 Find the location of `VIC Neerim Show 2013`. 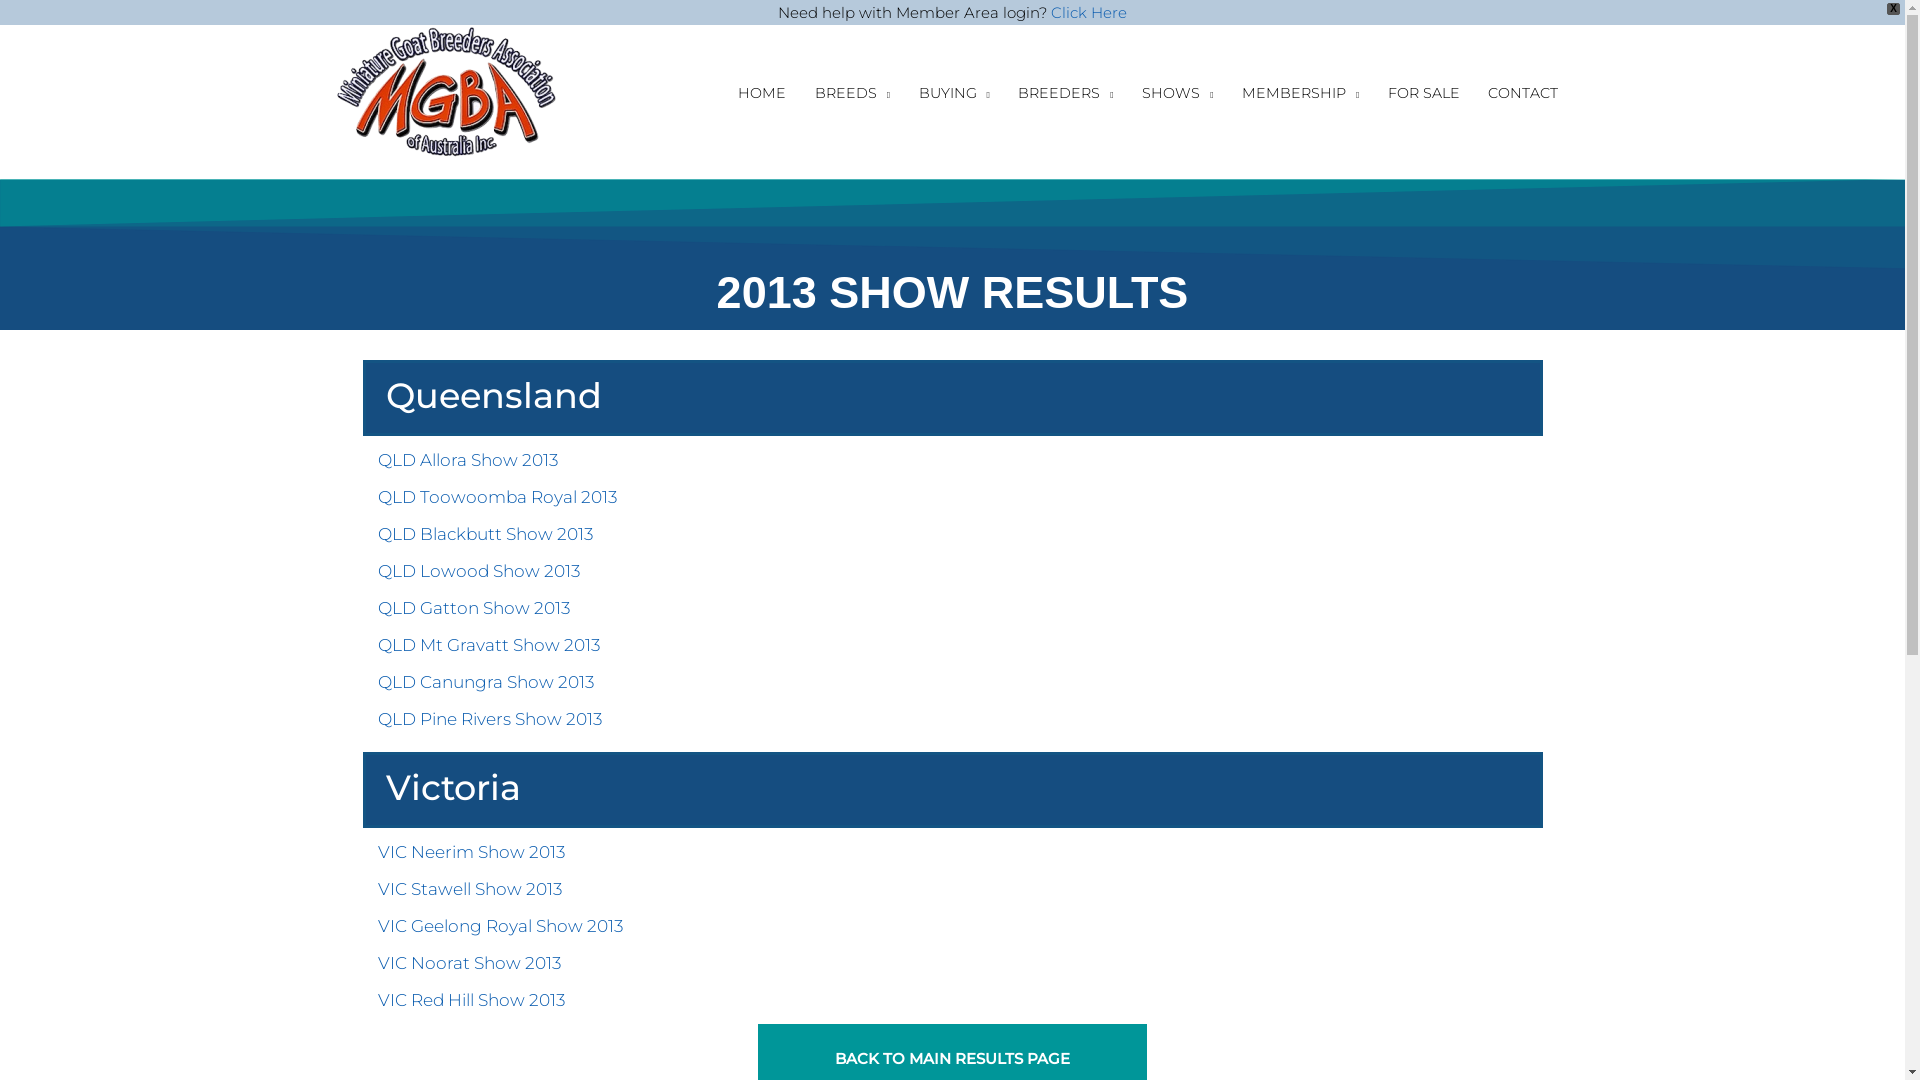

VIC Neerim Show 2013 is located at coordinates (472, 852).